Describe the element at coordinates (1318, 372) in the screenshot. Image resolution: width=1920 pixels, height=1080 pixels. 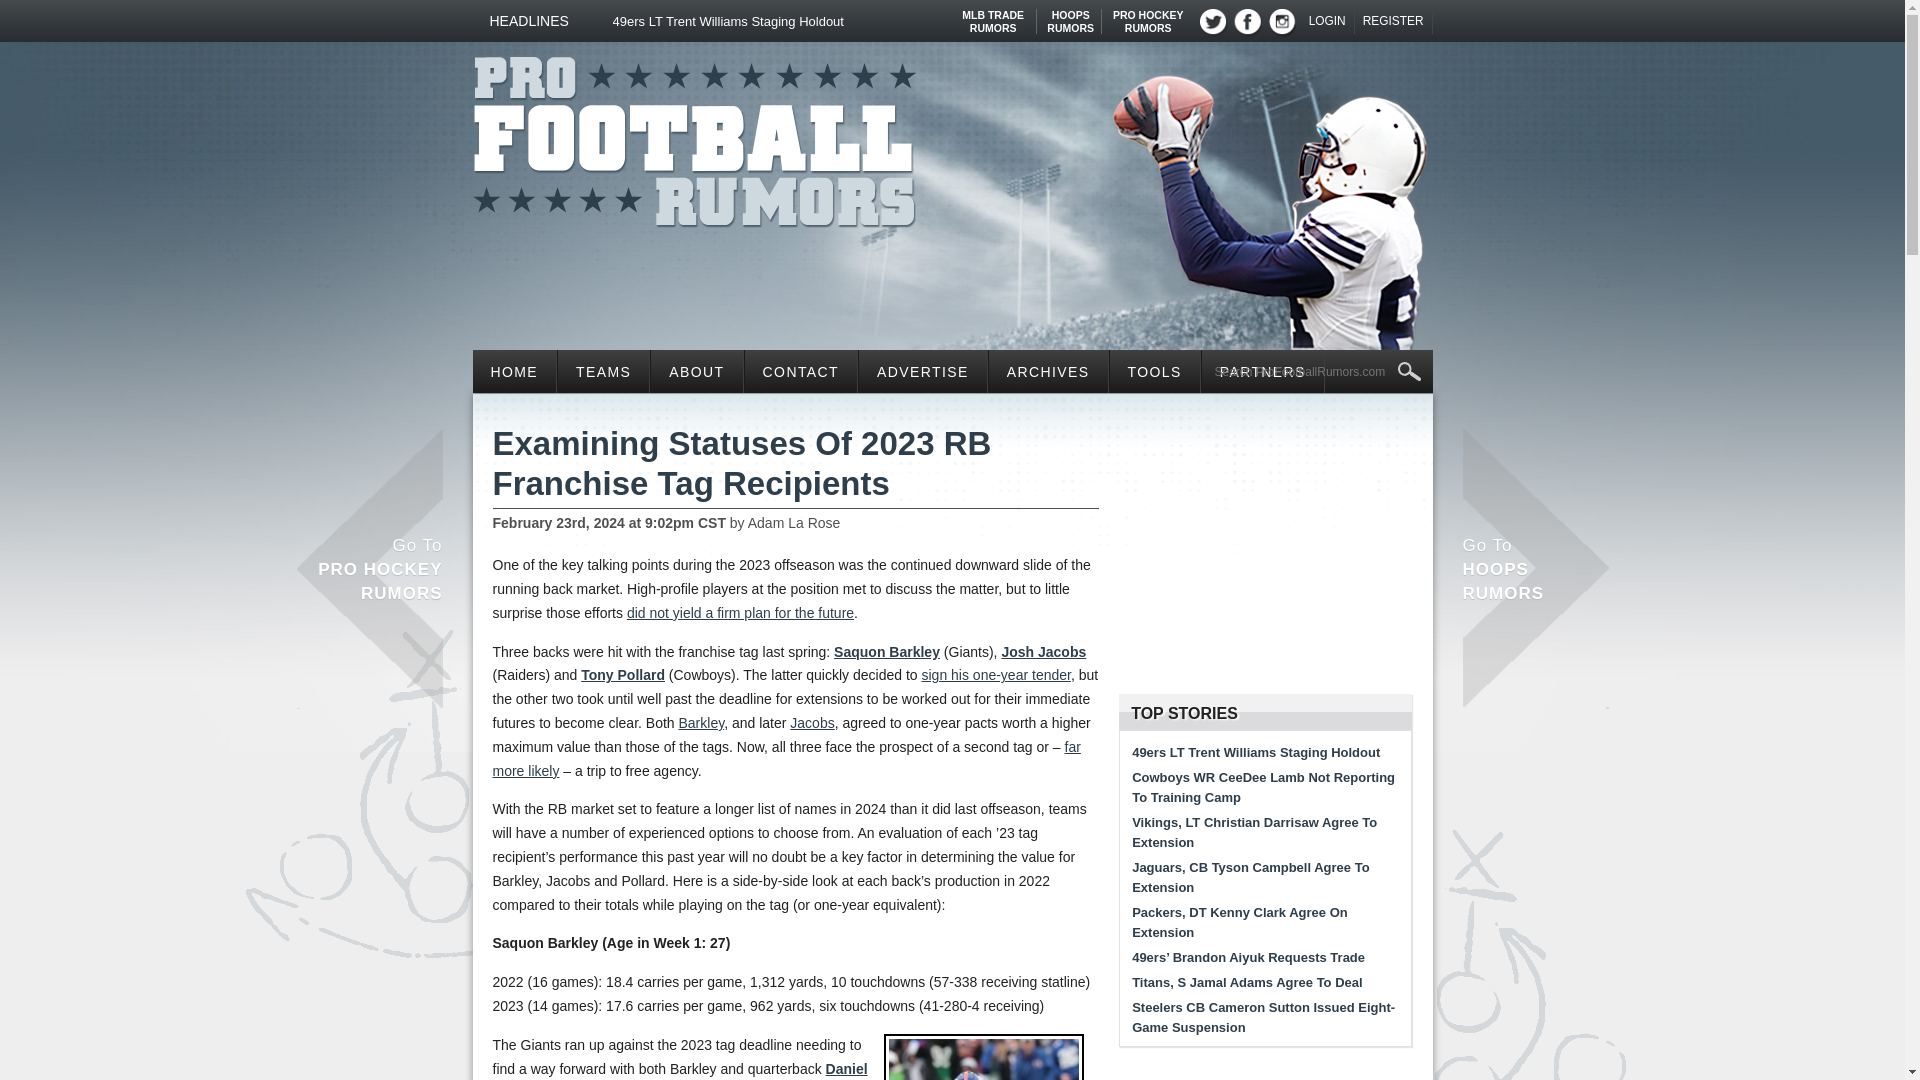
I see `HOME` at that location.